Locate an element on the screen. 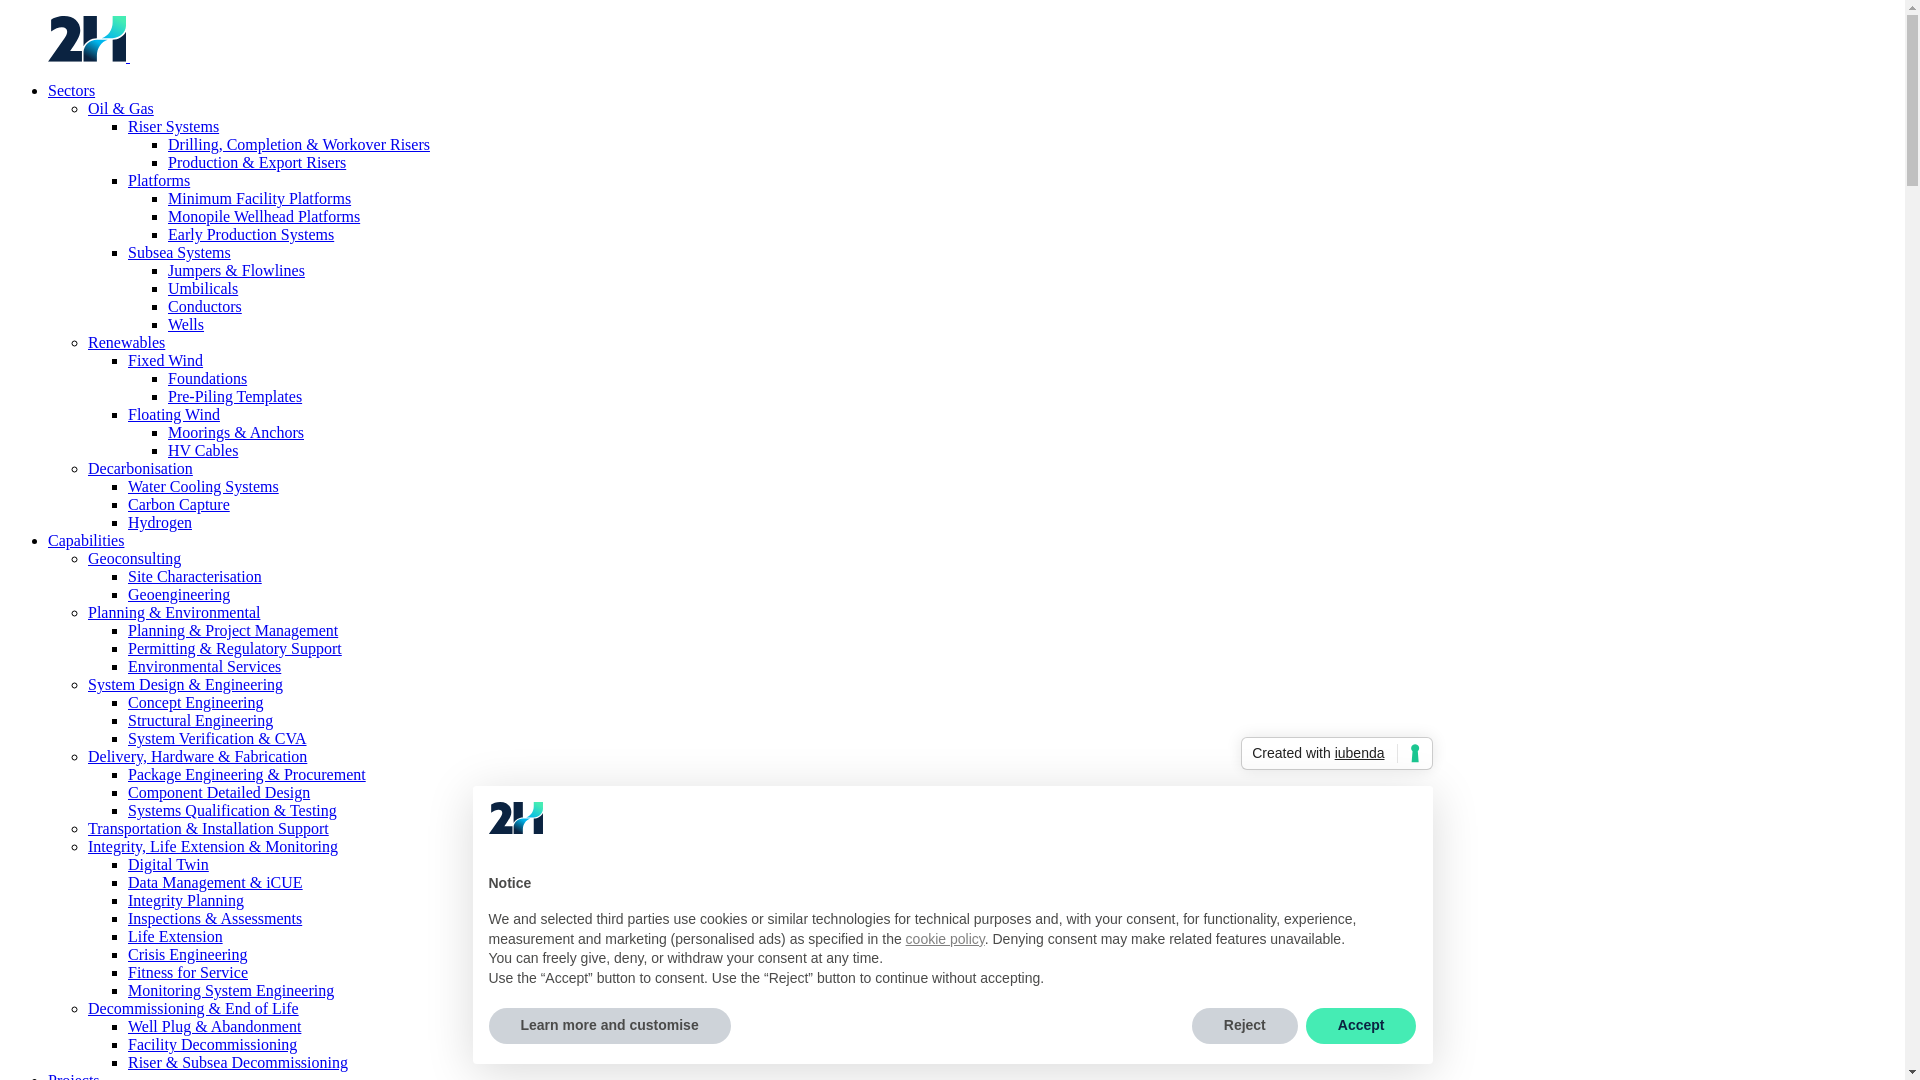  Sectors is located at coordinates (72, 90).